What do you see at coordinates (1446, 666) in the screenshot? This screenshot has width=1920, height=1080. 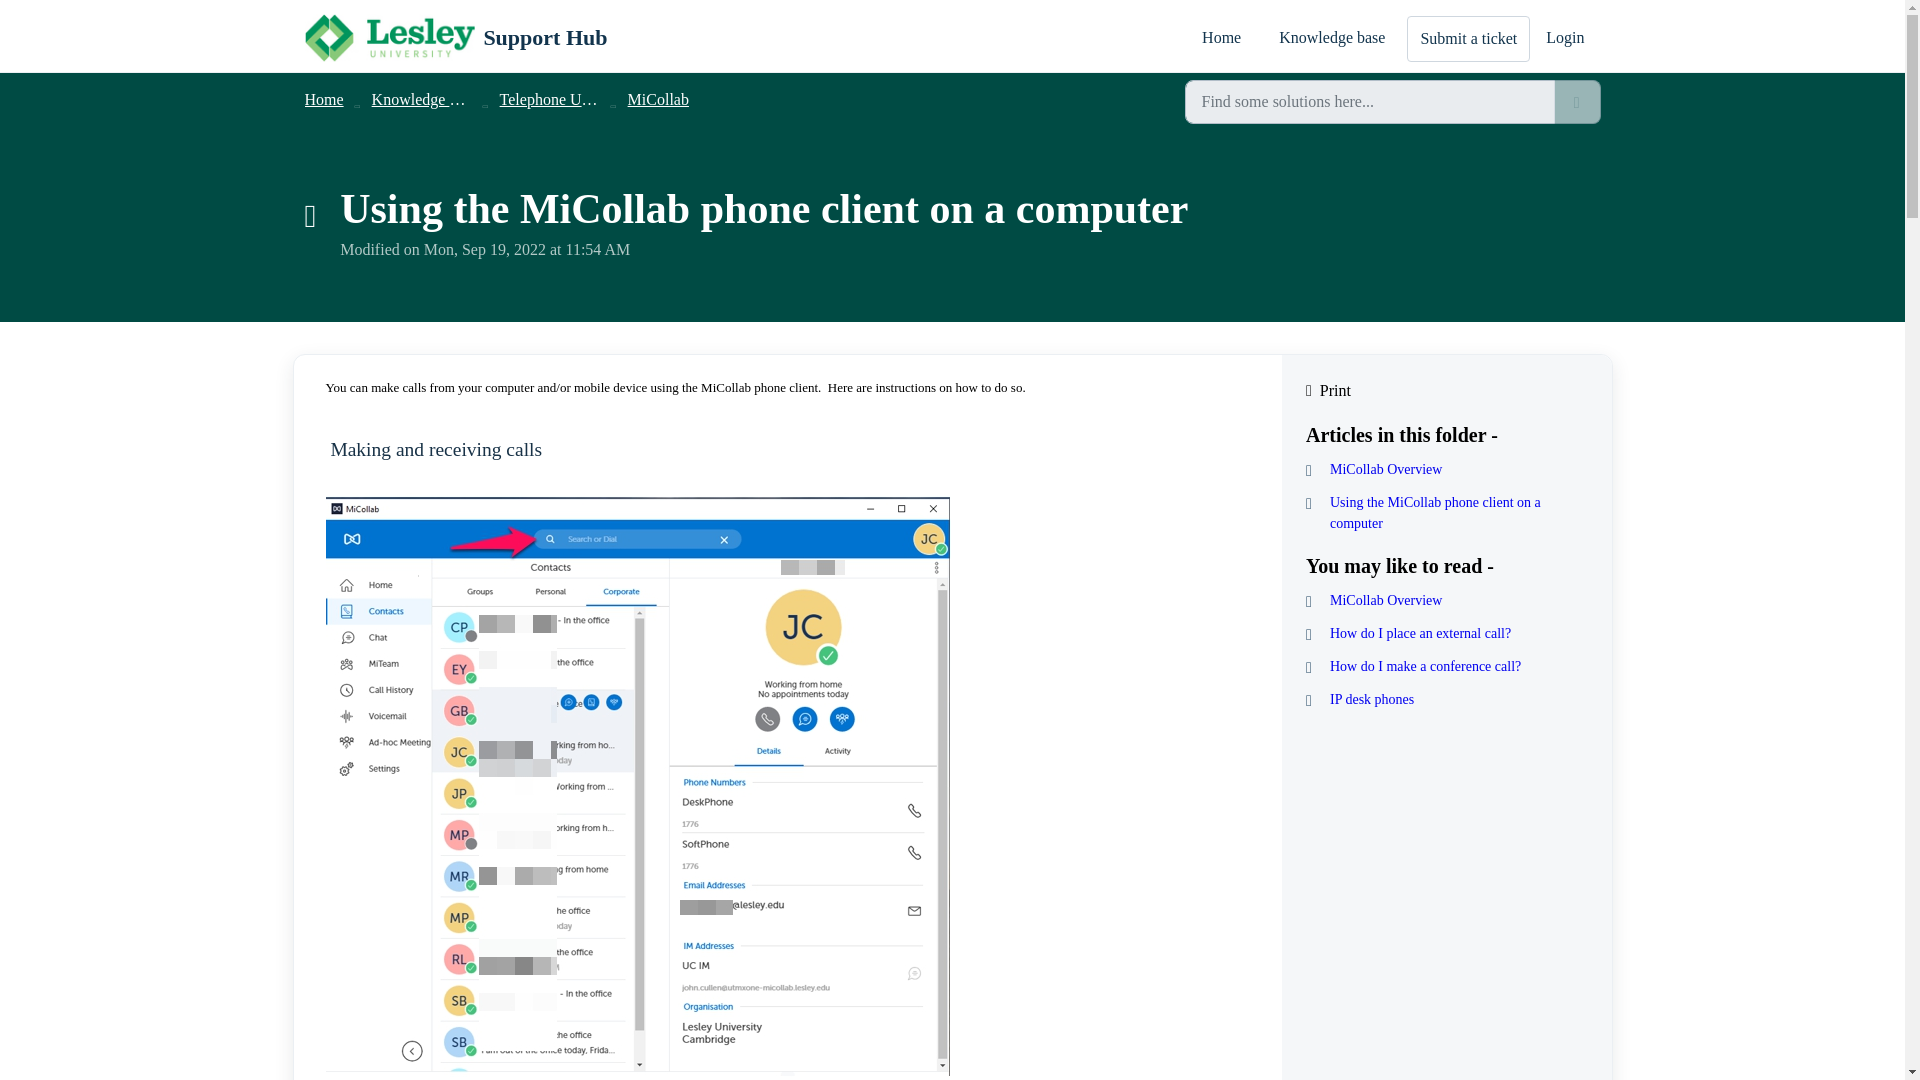 I see `How do I make a conference call?` at bounding box center [1446, 666].